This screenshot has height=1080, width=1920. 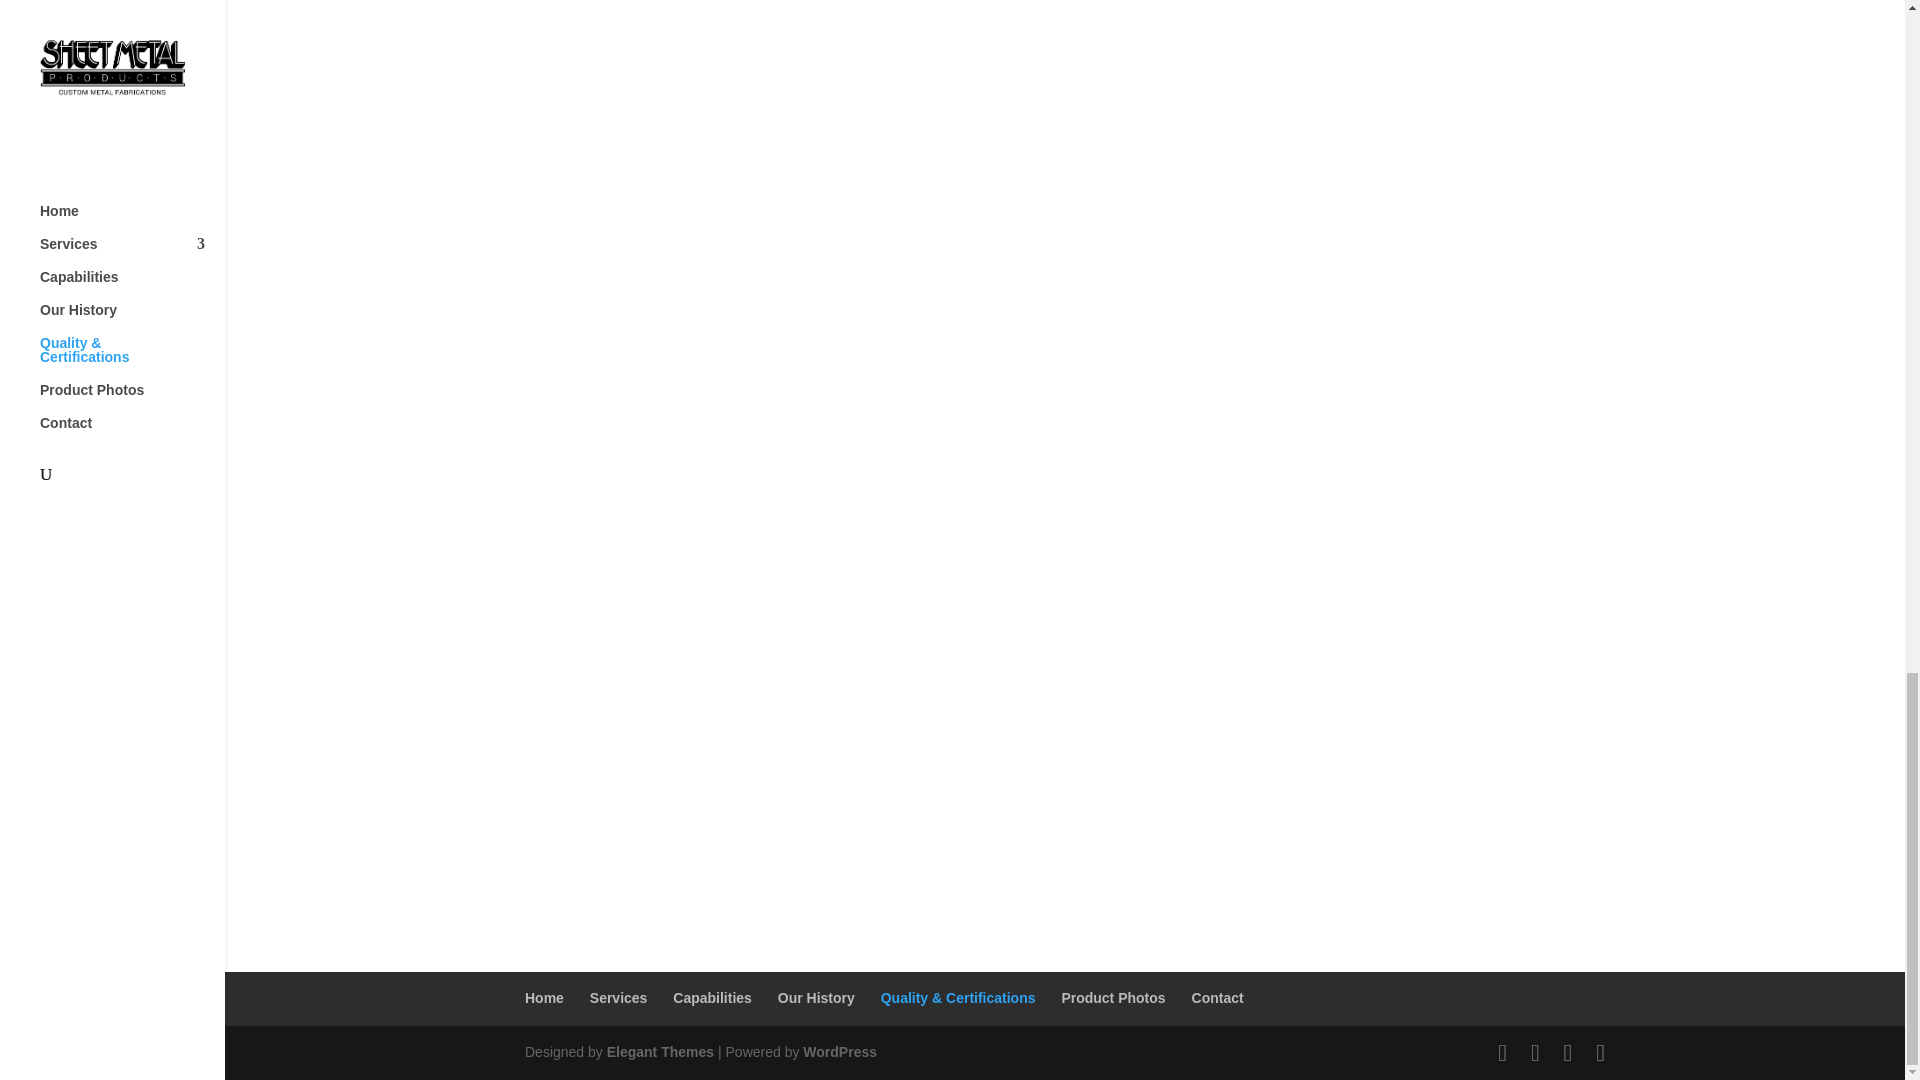 I want to click on Capabilities, so click(x=712, y=998).